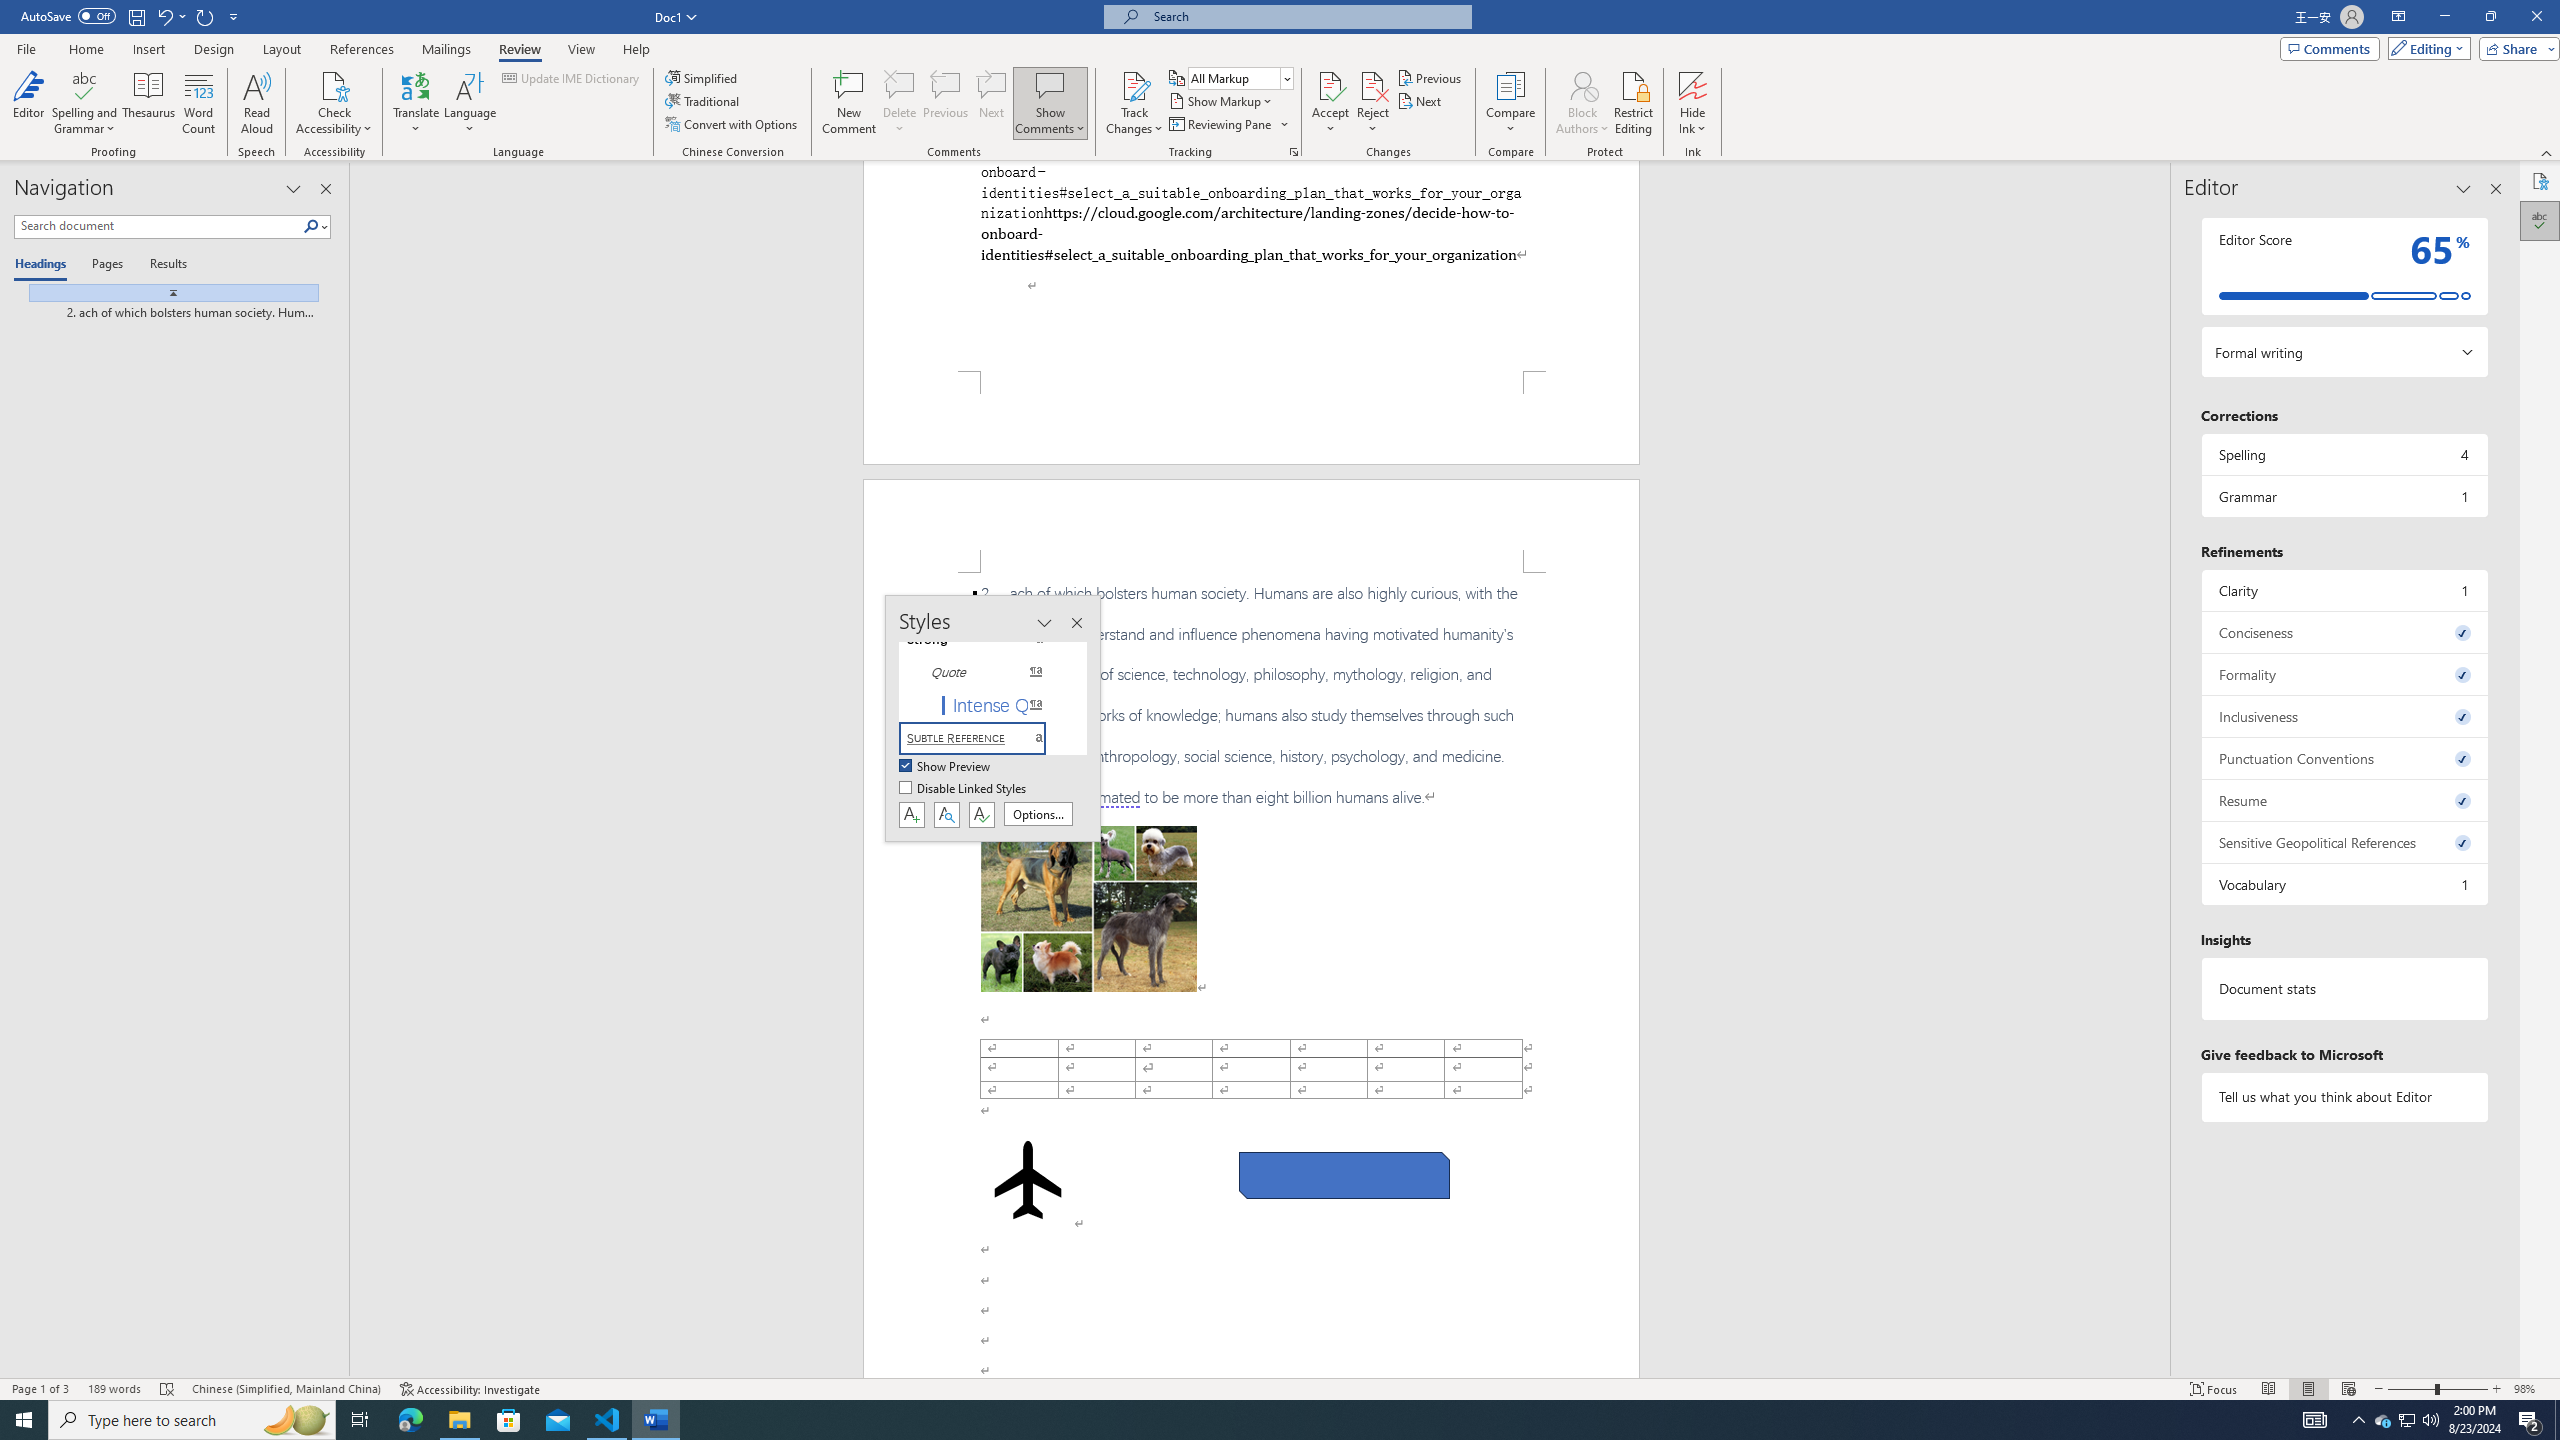 This screenshot has height=1440, width=2560. What do you see at coordinates (2213, 1389) in the screenshot?
I see `Focus ` at bounding box center [2213, 1389].